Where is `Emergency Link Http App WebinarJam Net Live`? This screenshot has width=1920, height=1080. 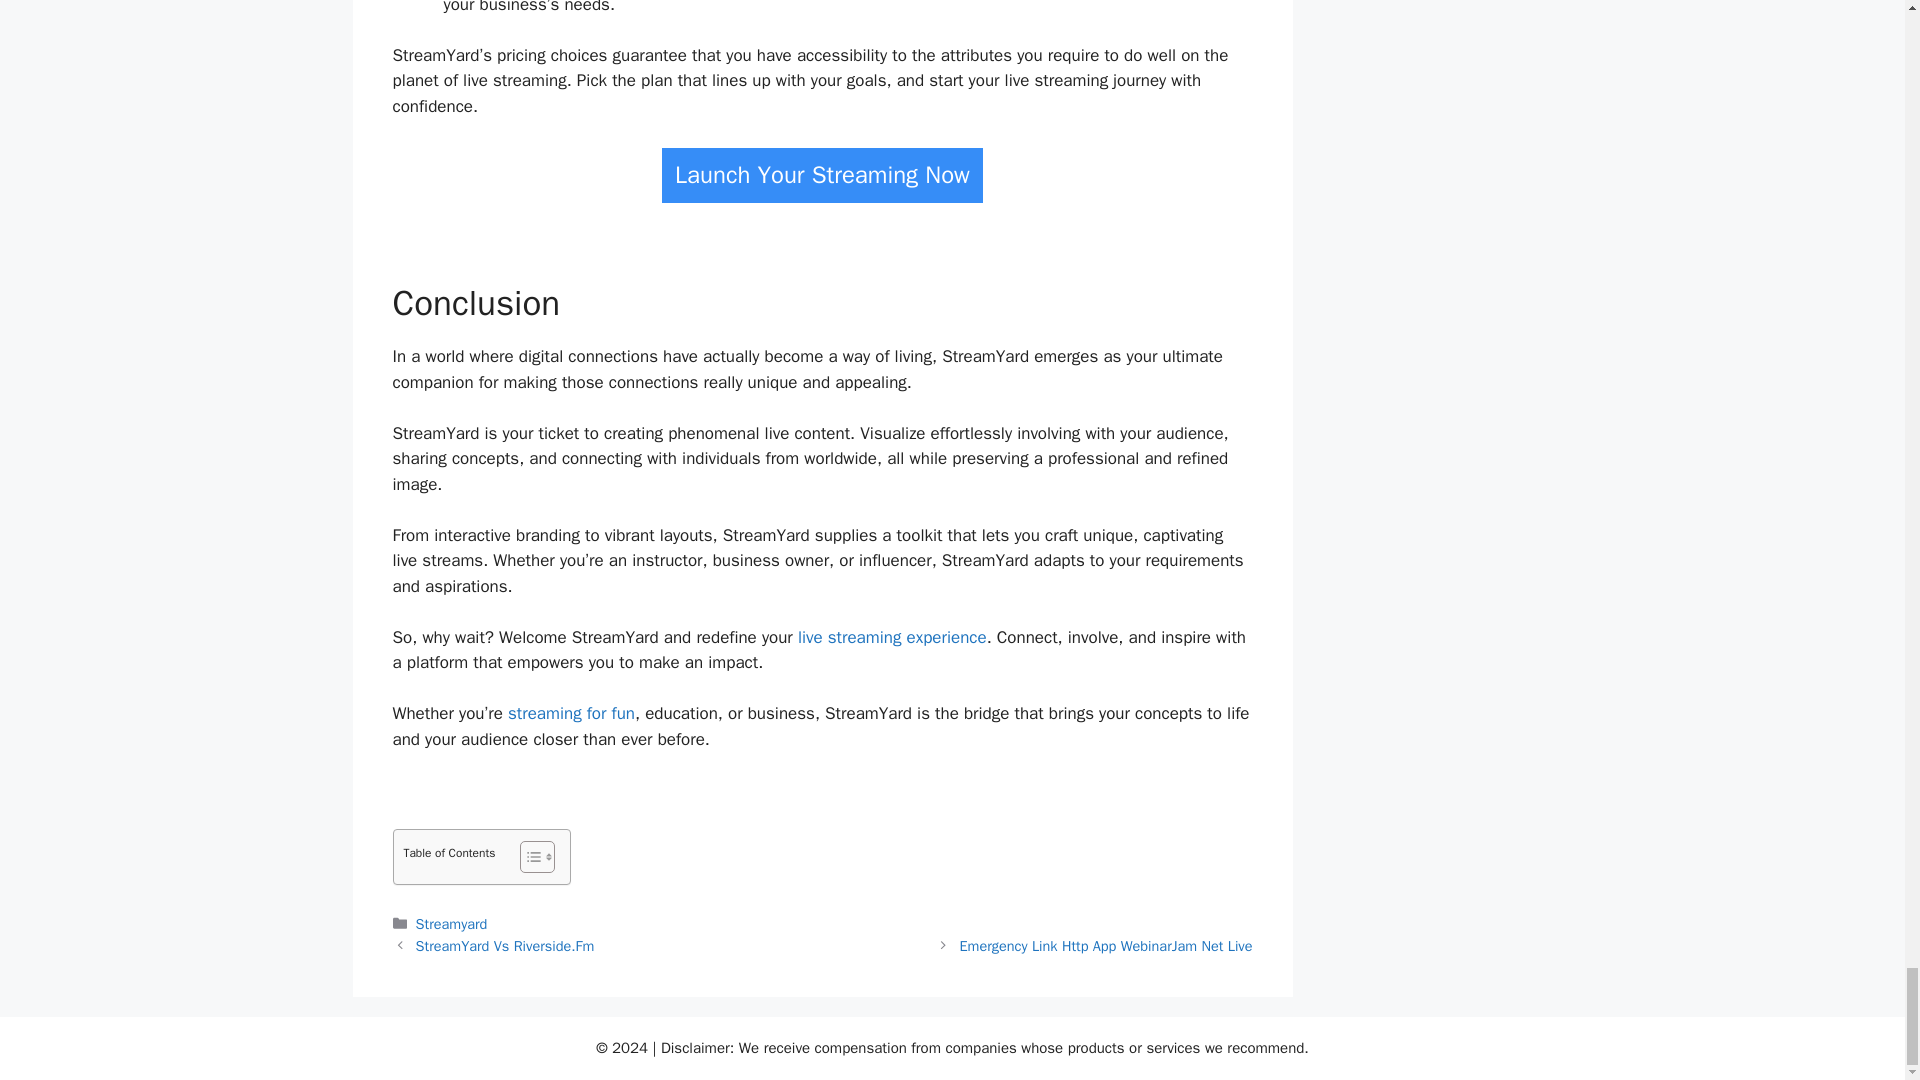 Emergency Link Http App WebinarJam Net Live is located at coordinates (1106, 946).